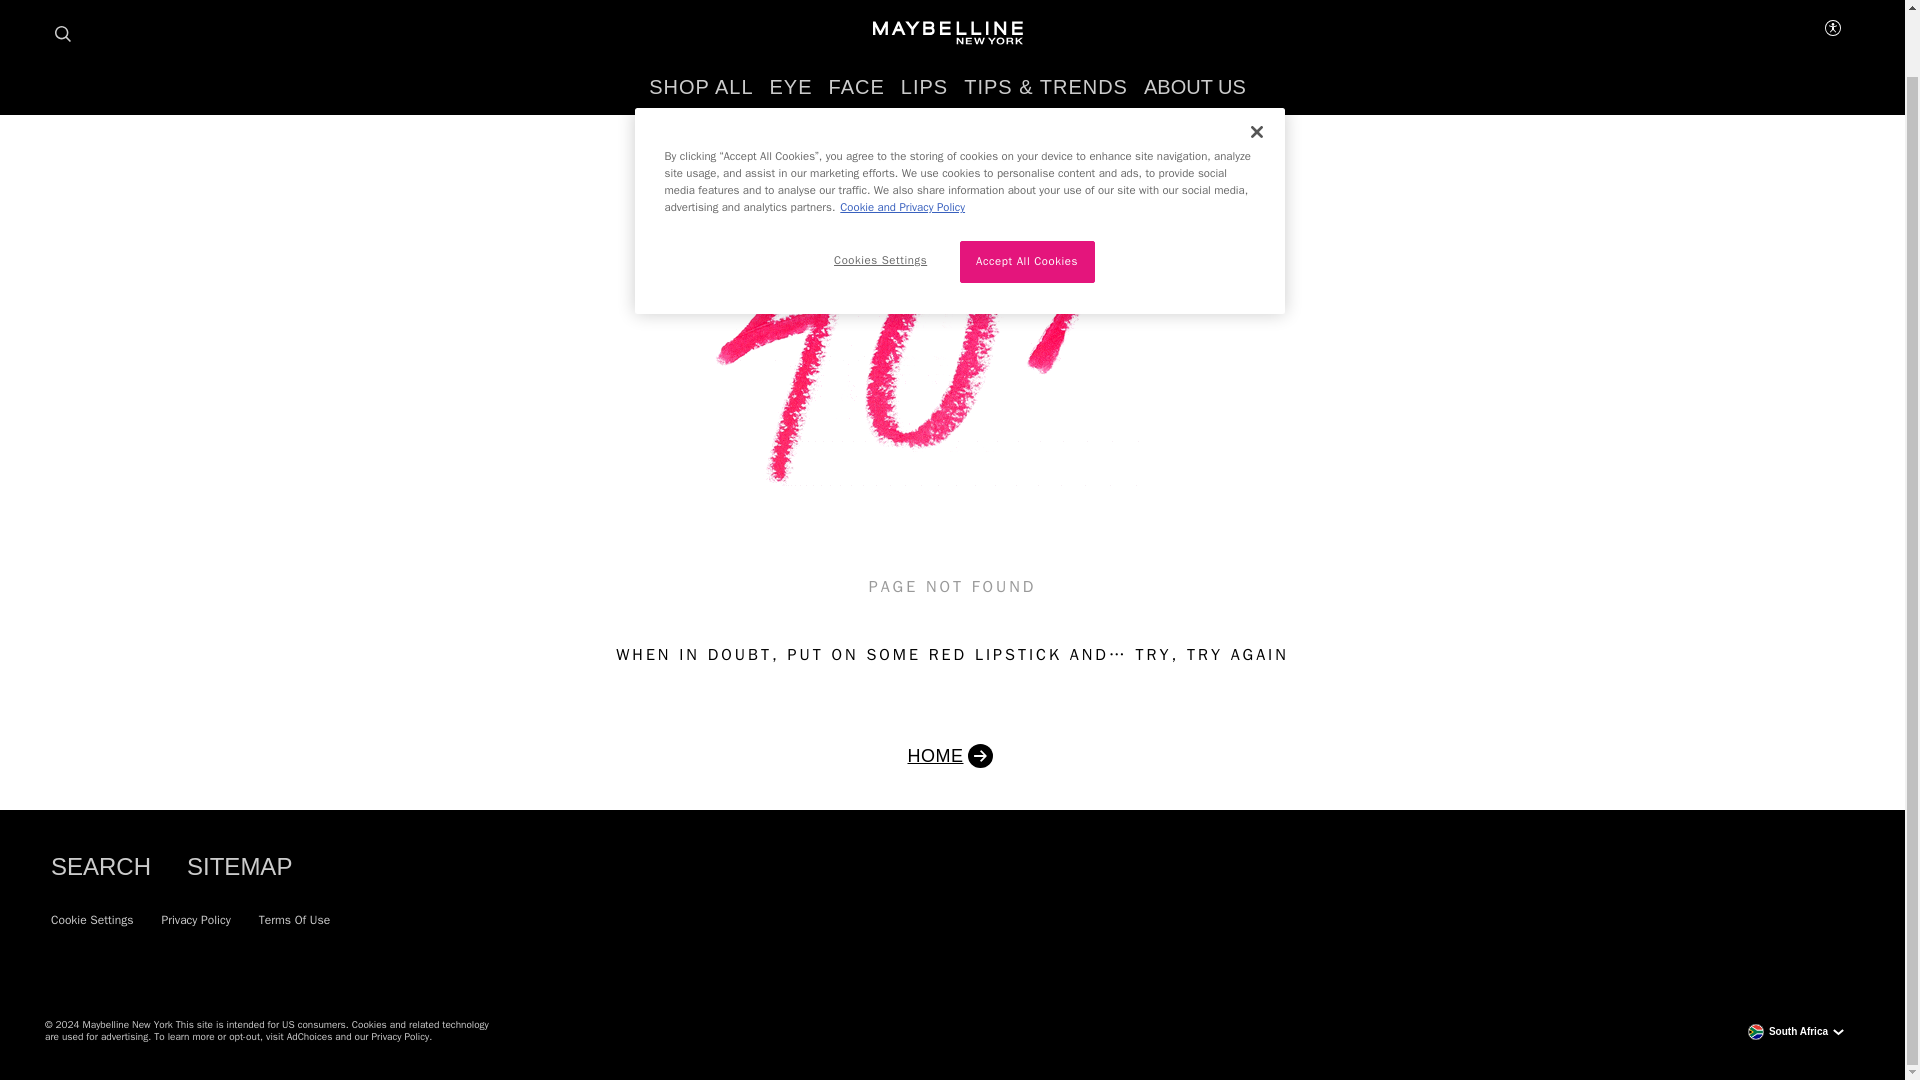  I want to click on SHOP ALL, so click(700, 19).